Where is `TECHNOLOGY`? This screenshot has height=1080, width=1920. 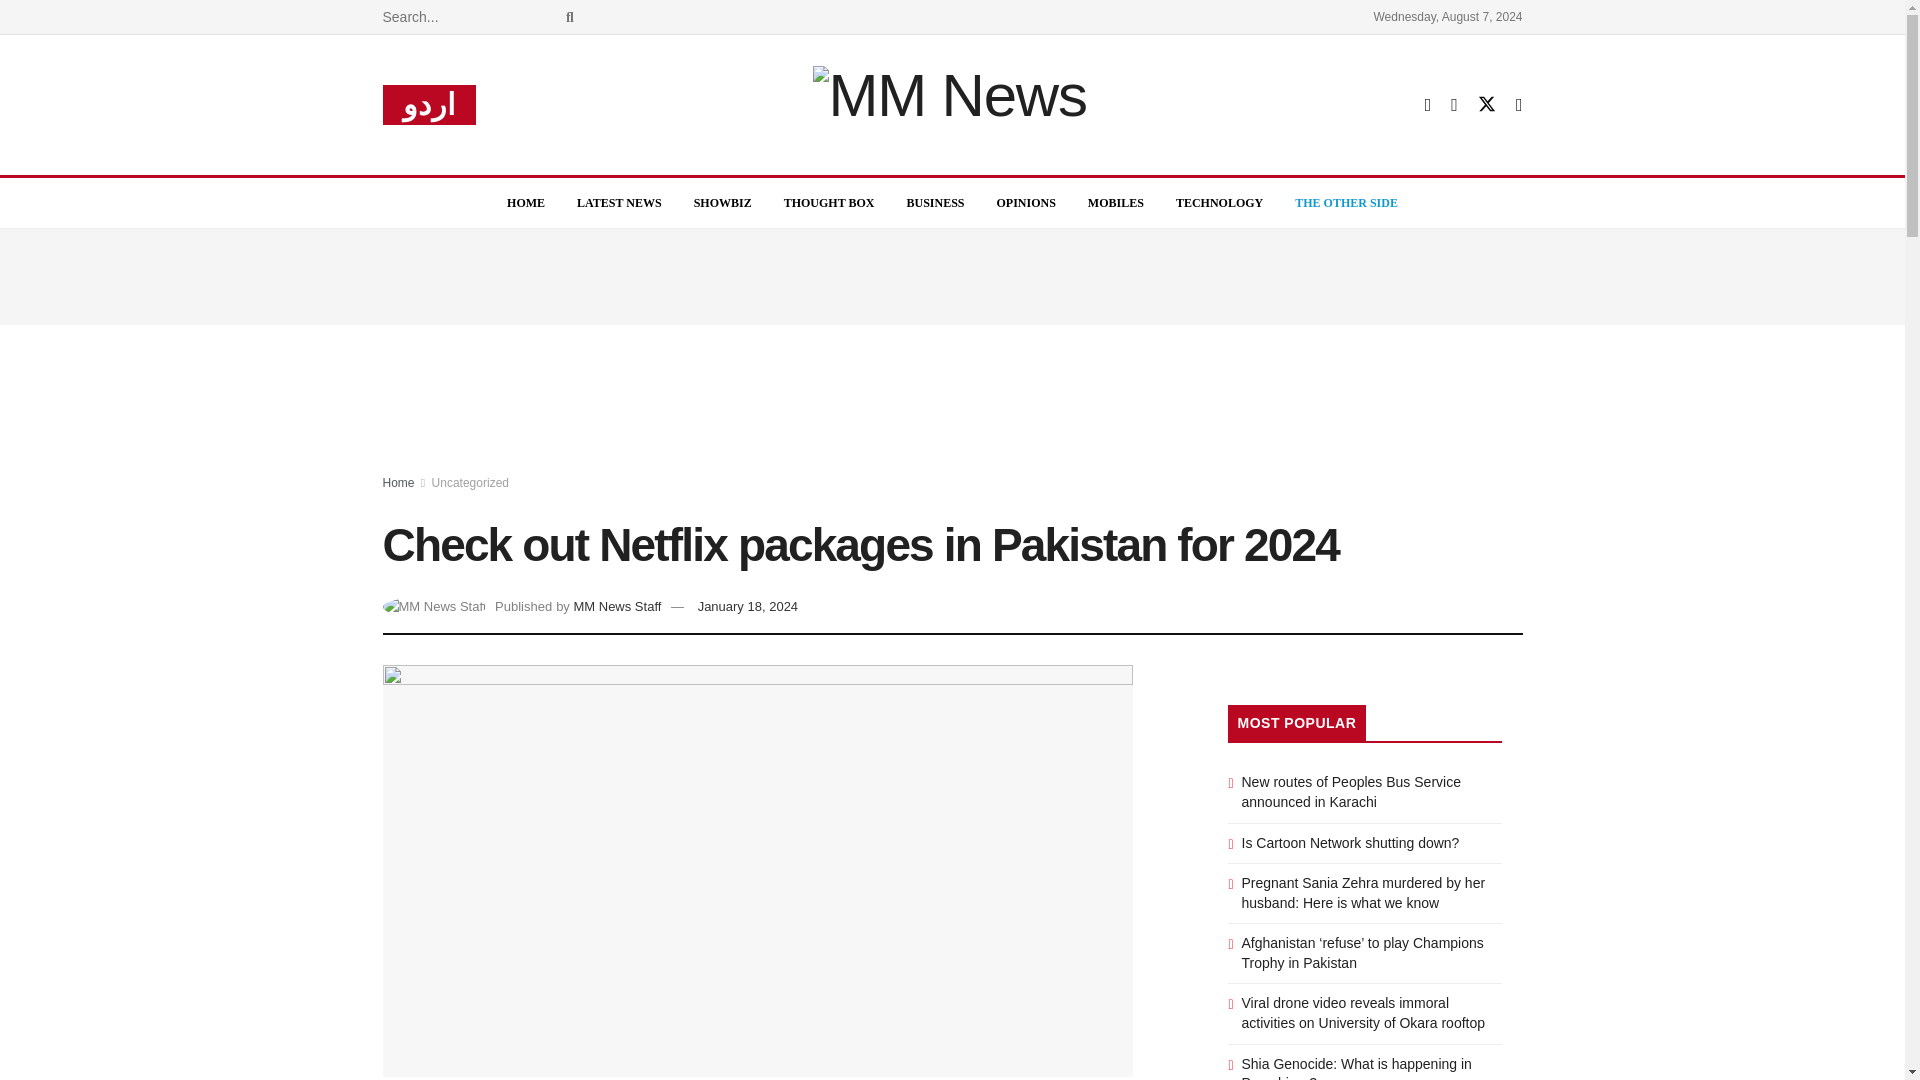
TECHNOLOGY is located at coordinates (1218, 202).